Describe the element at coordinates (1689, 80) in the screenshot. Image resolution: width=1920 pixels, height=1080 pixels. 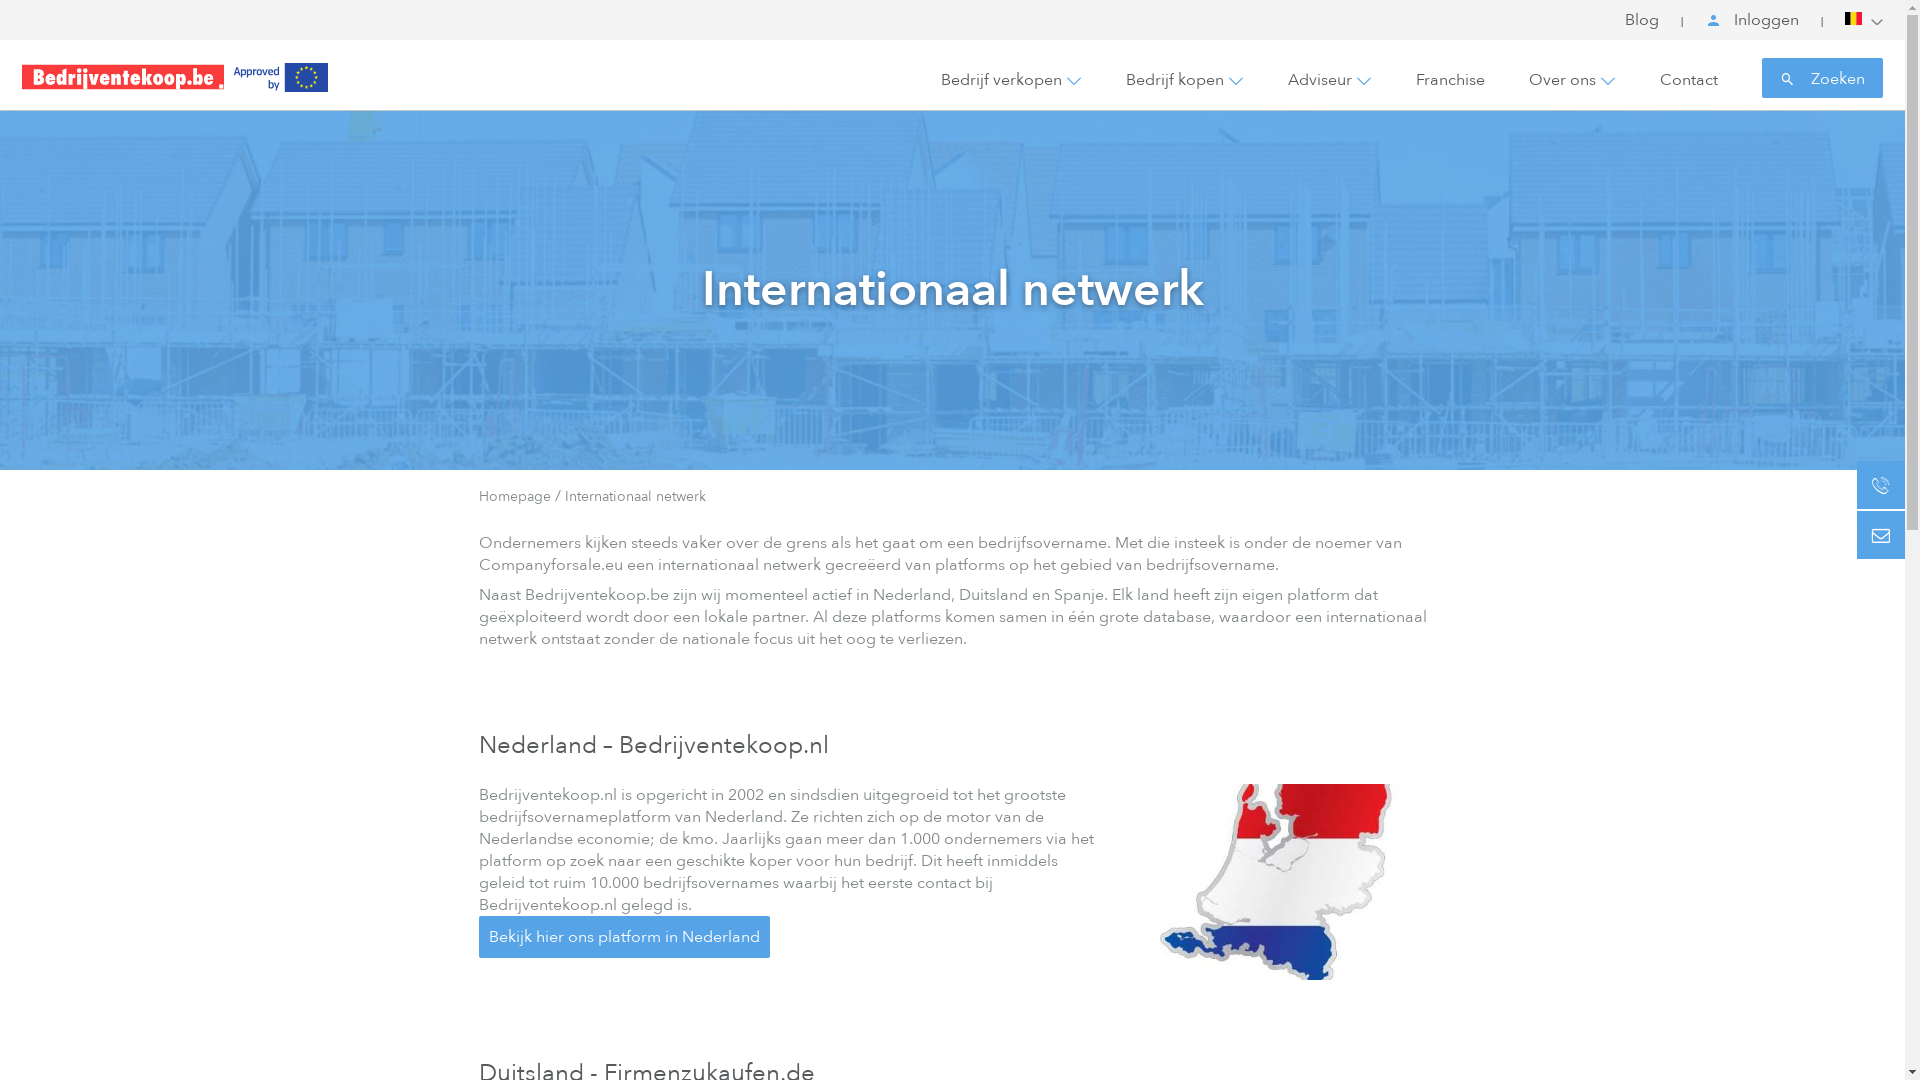
I see `Contact` at that location.